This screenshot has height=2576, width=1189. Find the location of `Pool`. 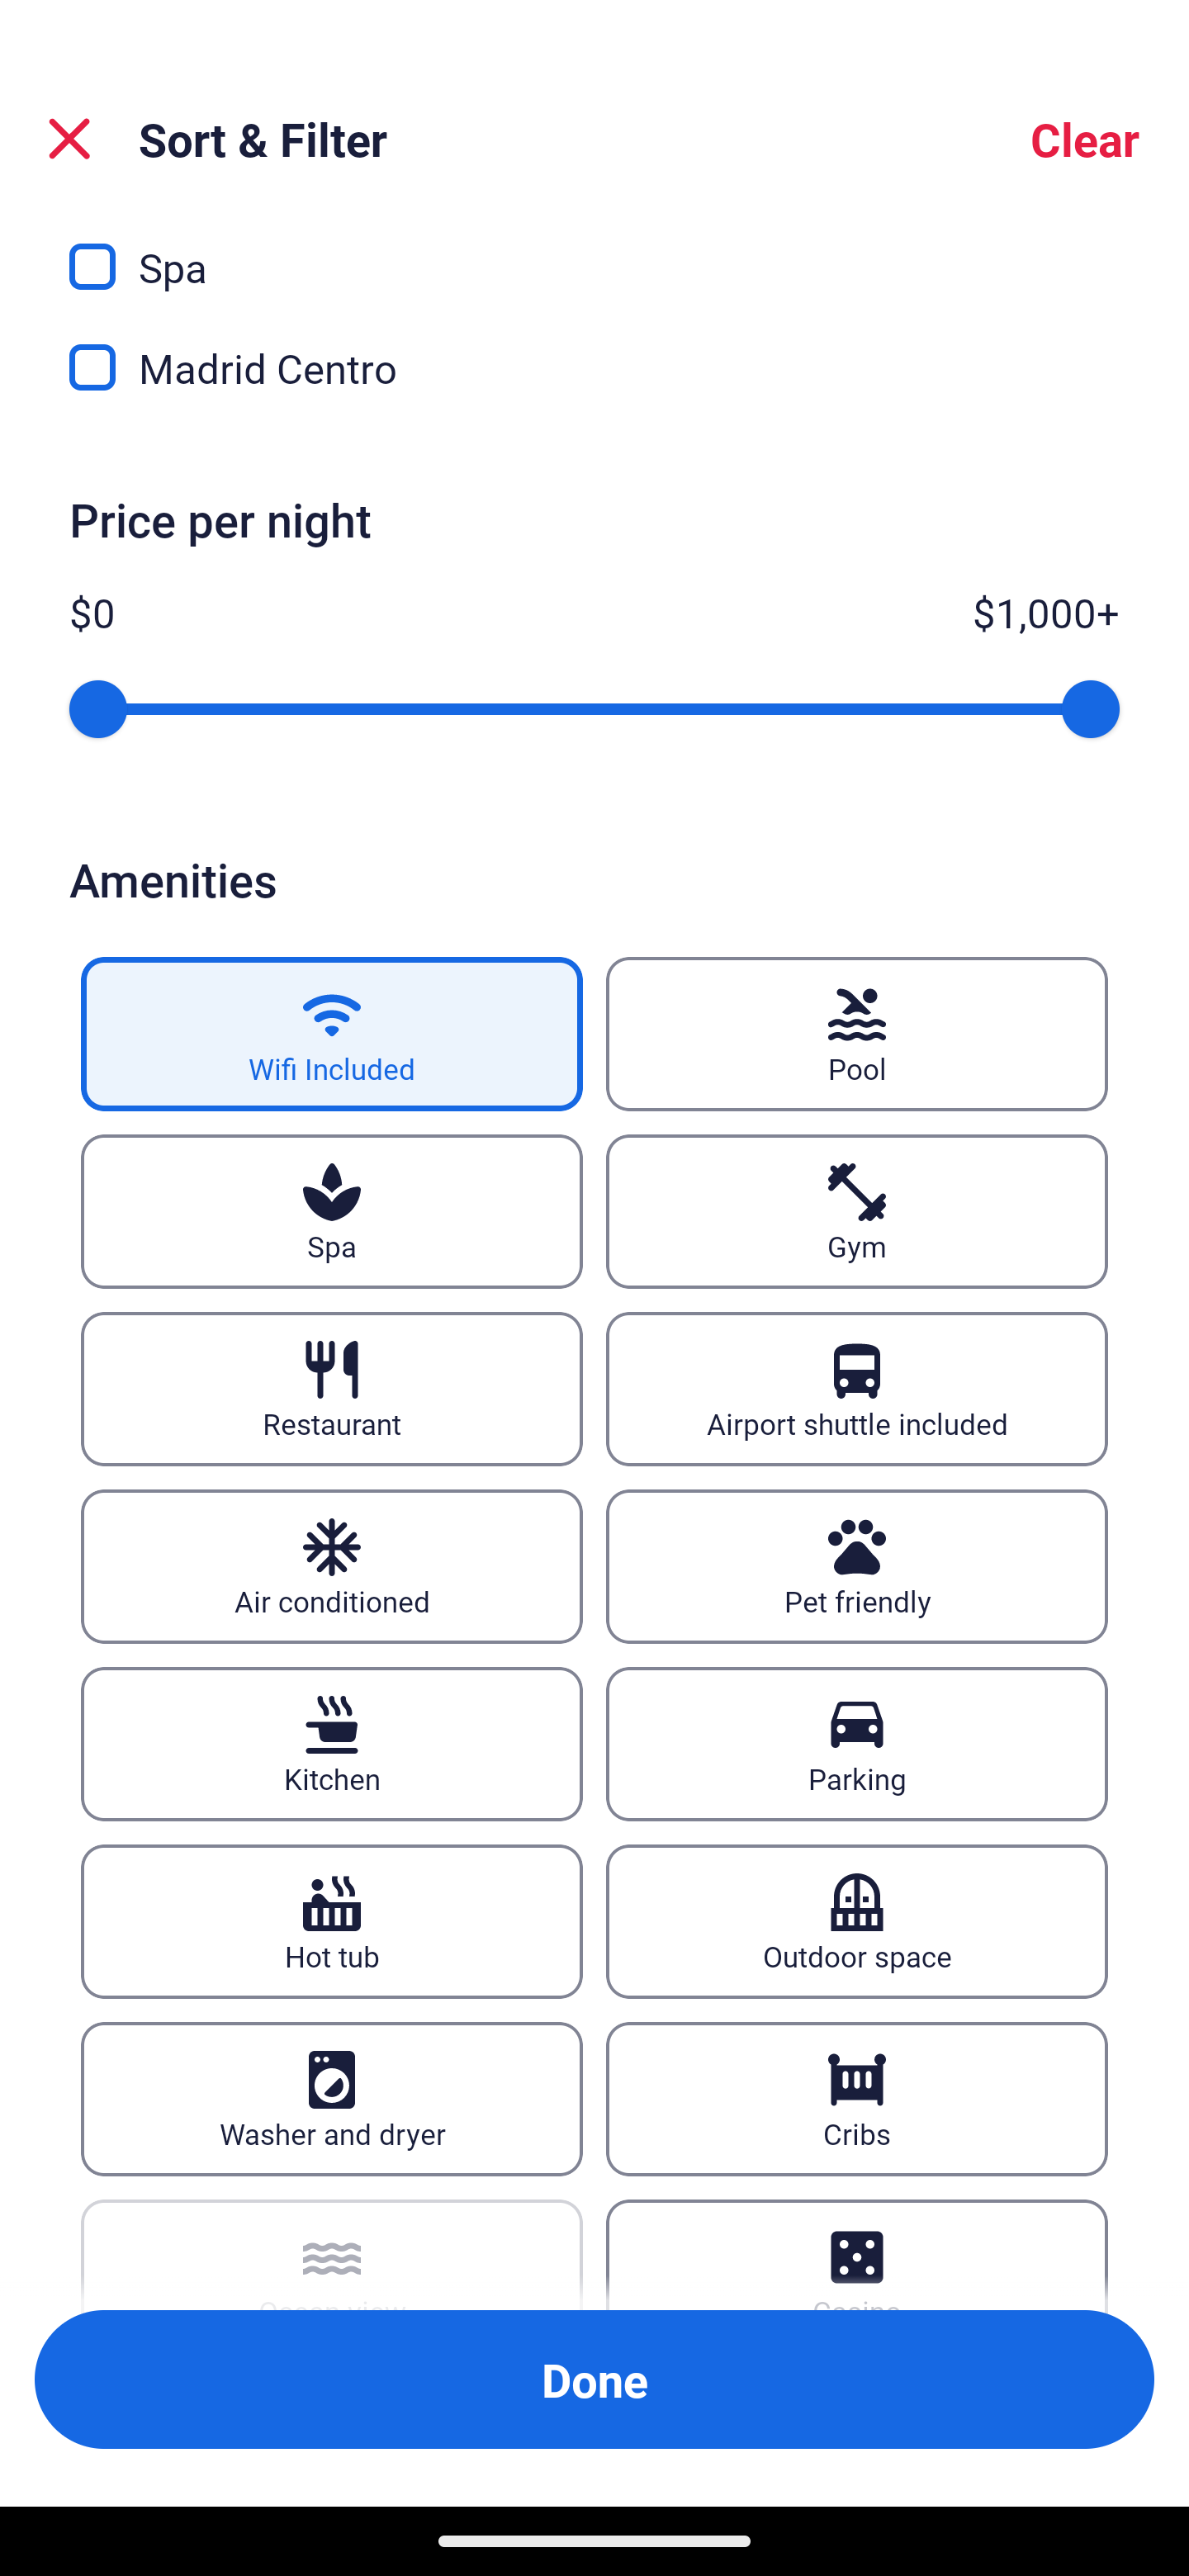

Pool is located at coordinates (857, 1032).